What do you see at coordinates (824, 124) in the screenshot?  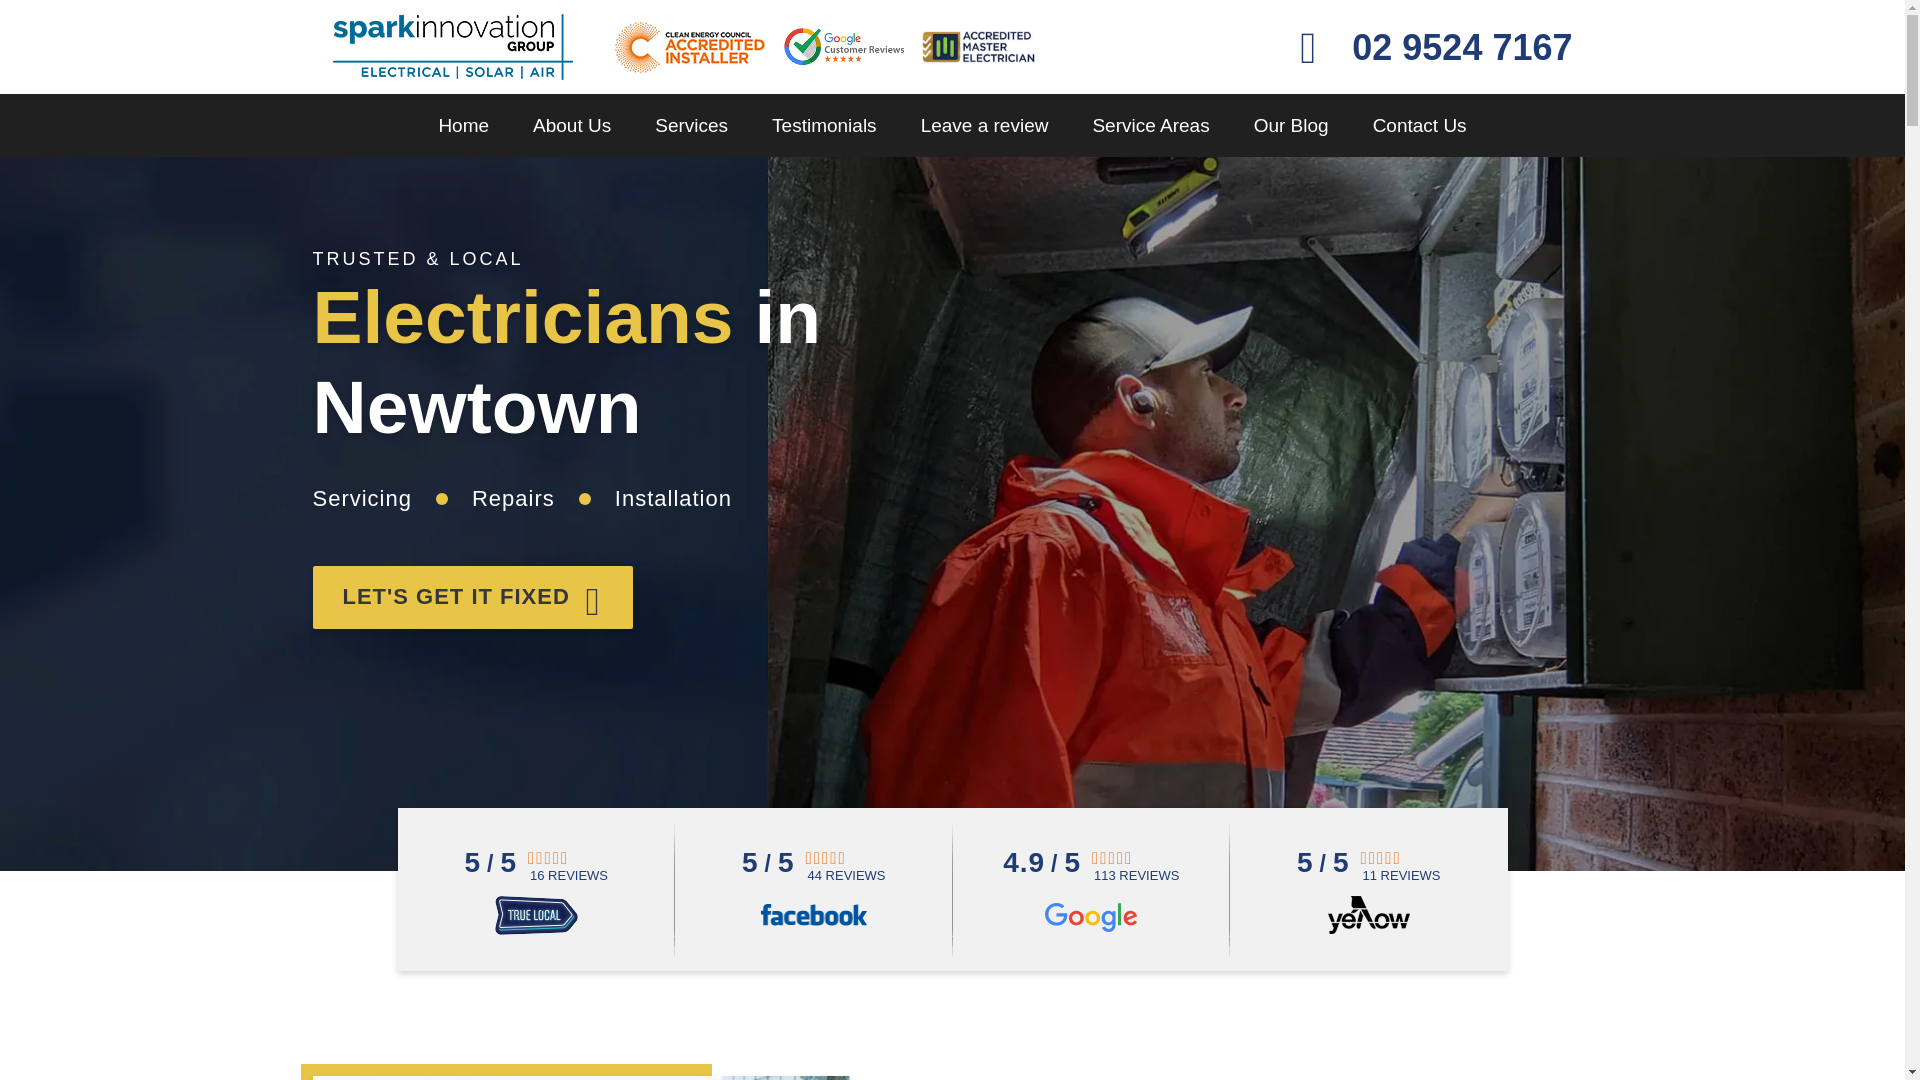 I see `Testimonials` at bounding box center [824, 124].